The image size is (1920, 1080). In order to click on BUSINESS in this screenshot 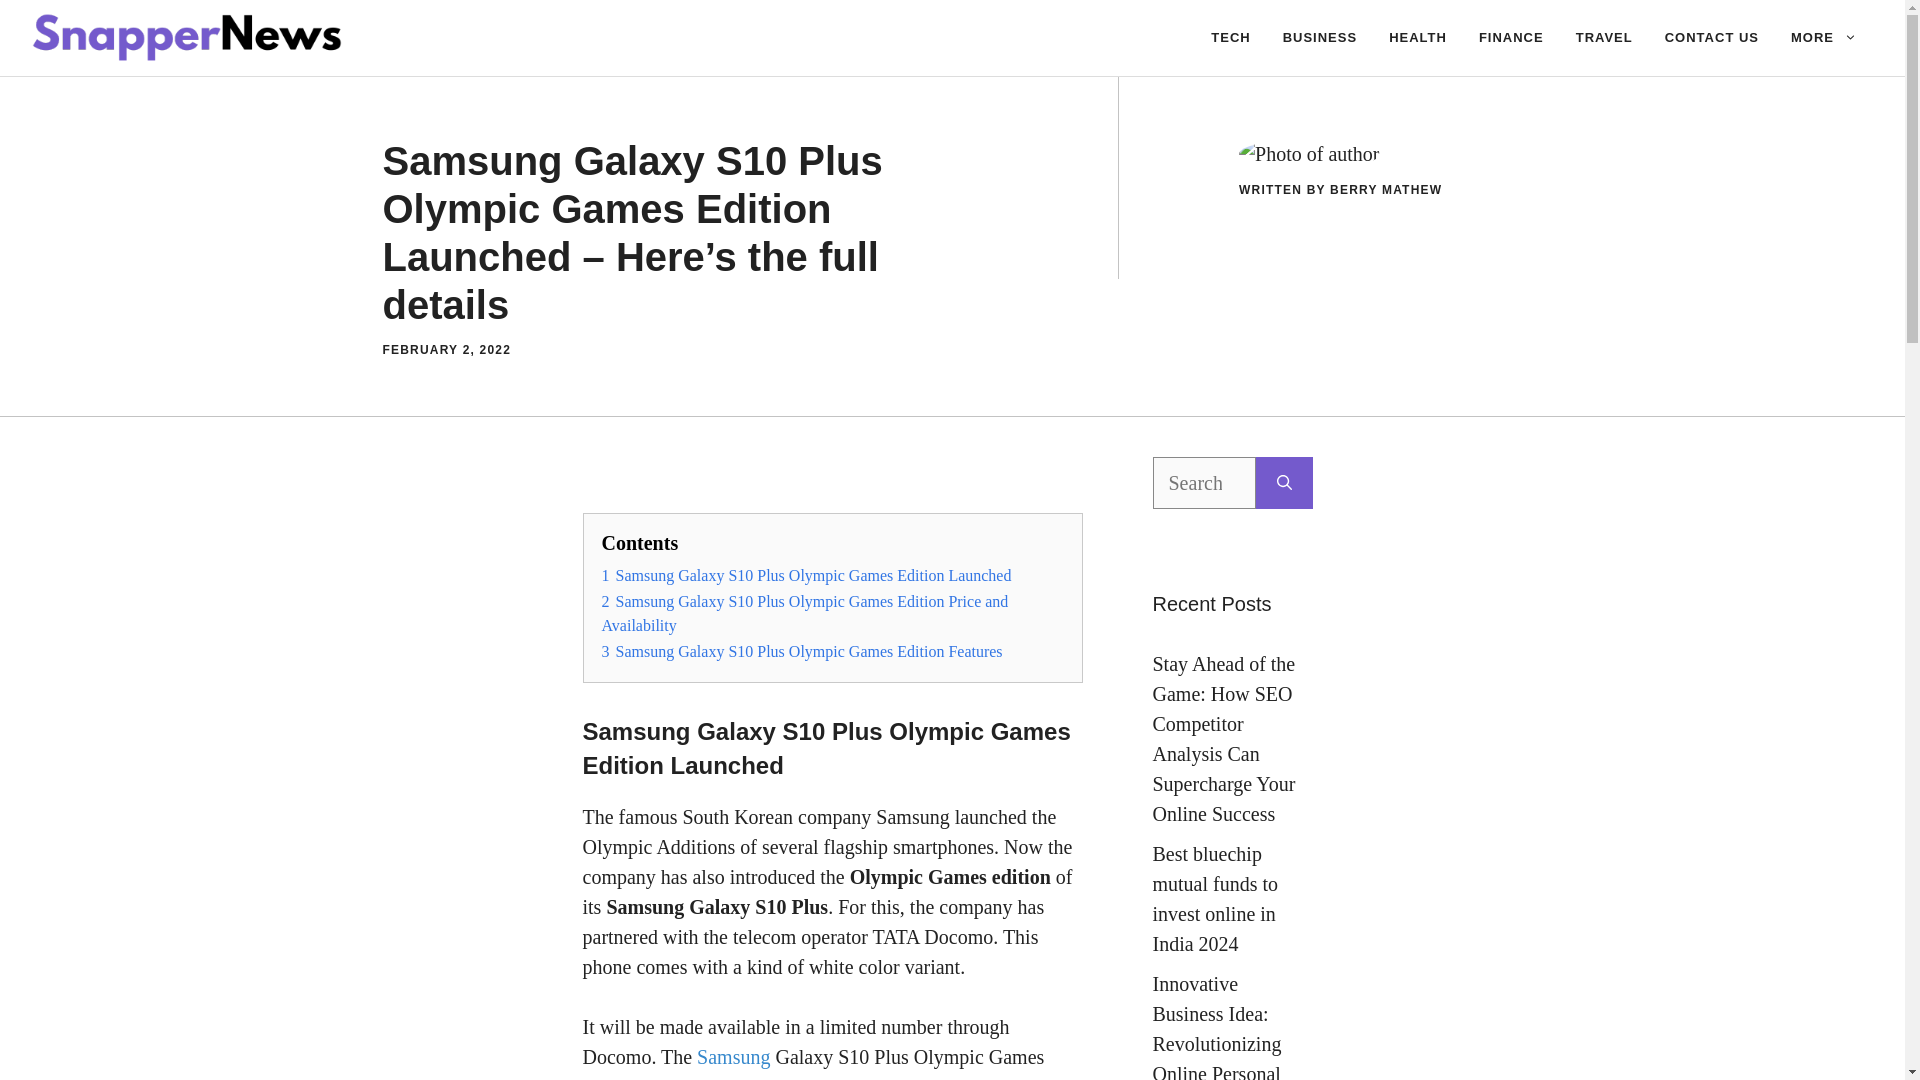, I will do `click(1320, 38)`.